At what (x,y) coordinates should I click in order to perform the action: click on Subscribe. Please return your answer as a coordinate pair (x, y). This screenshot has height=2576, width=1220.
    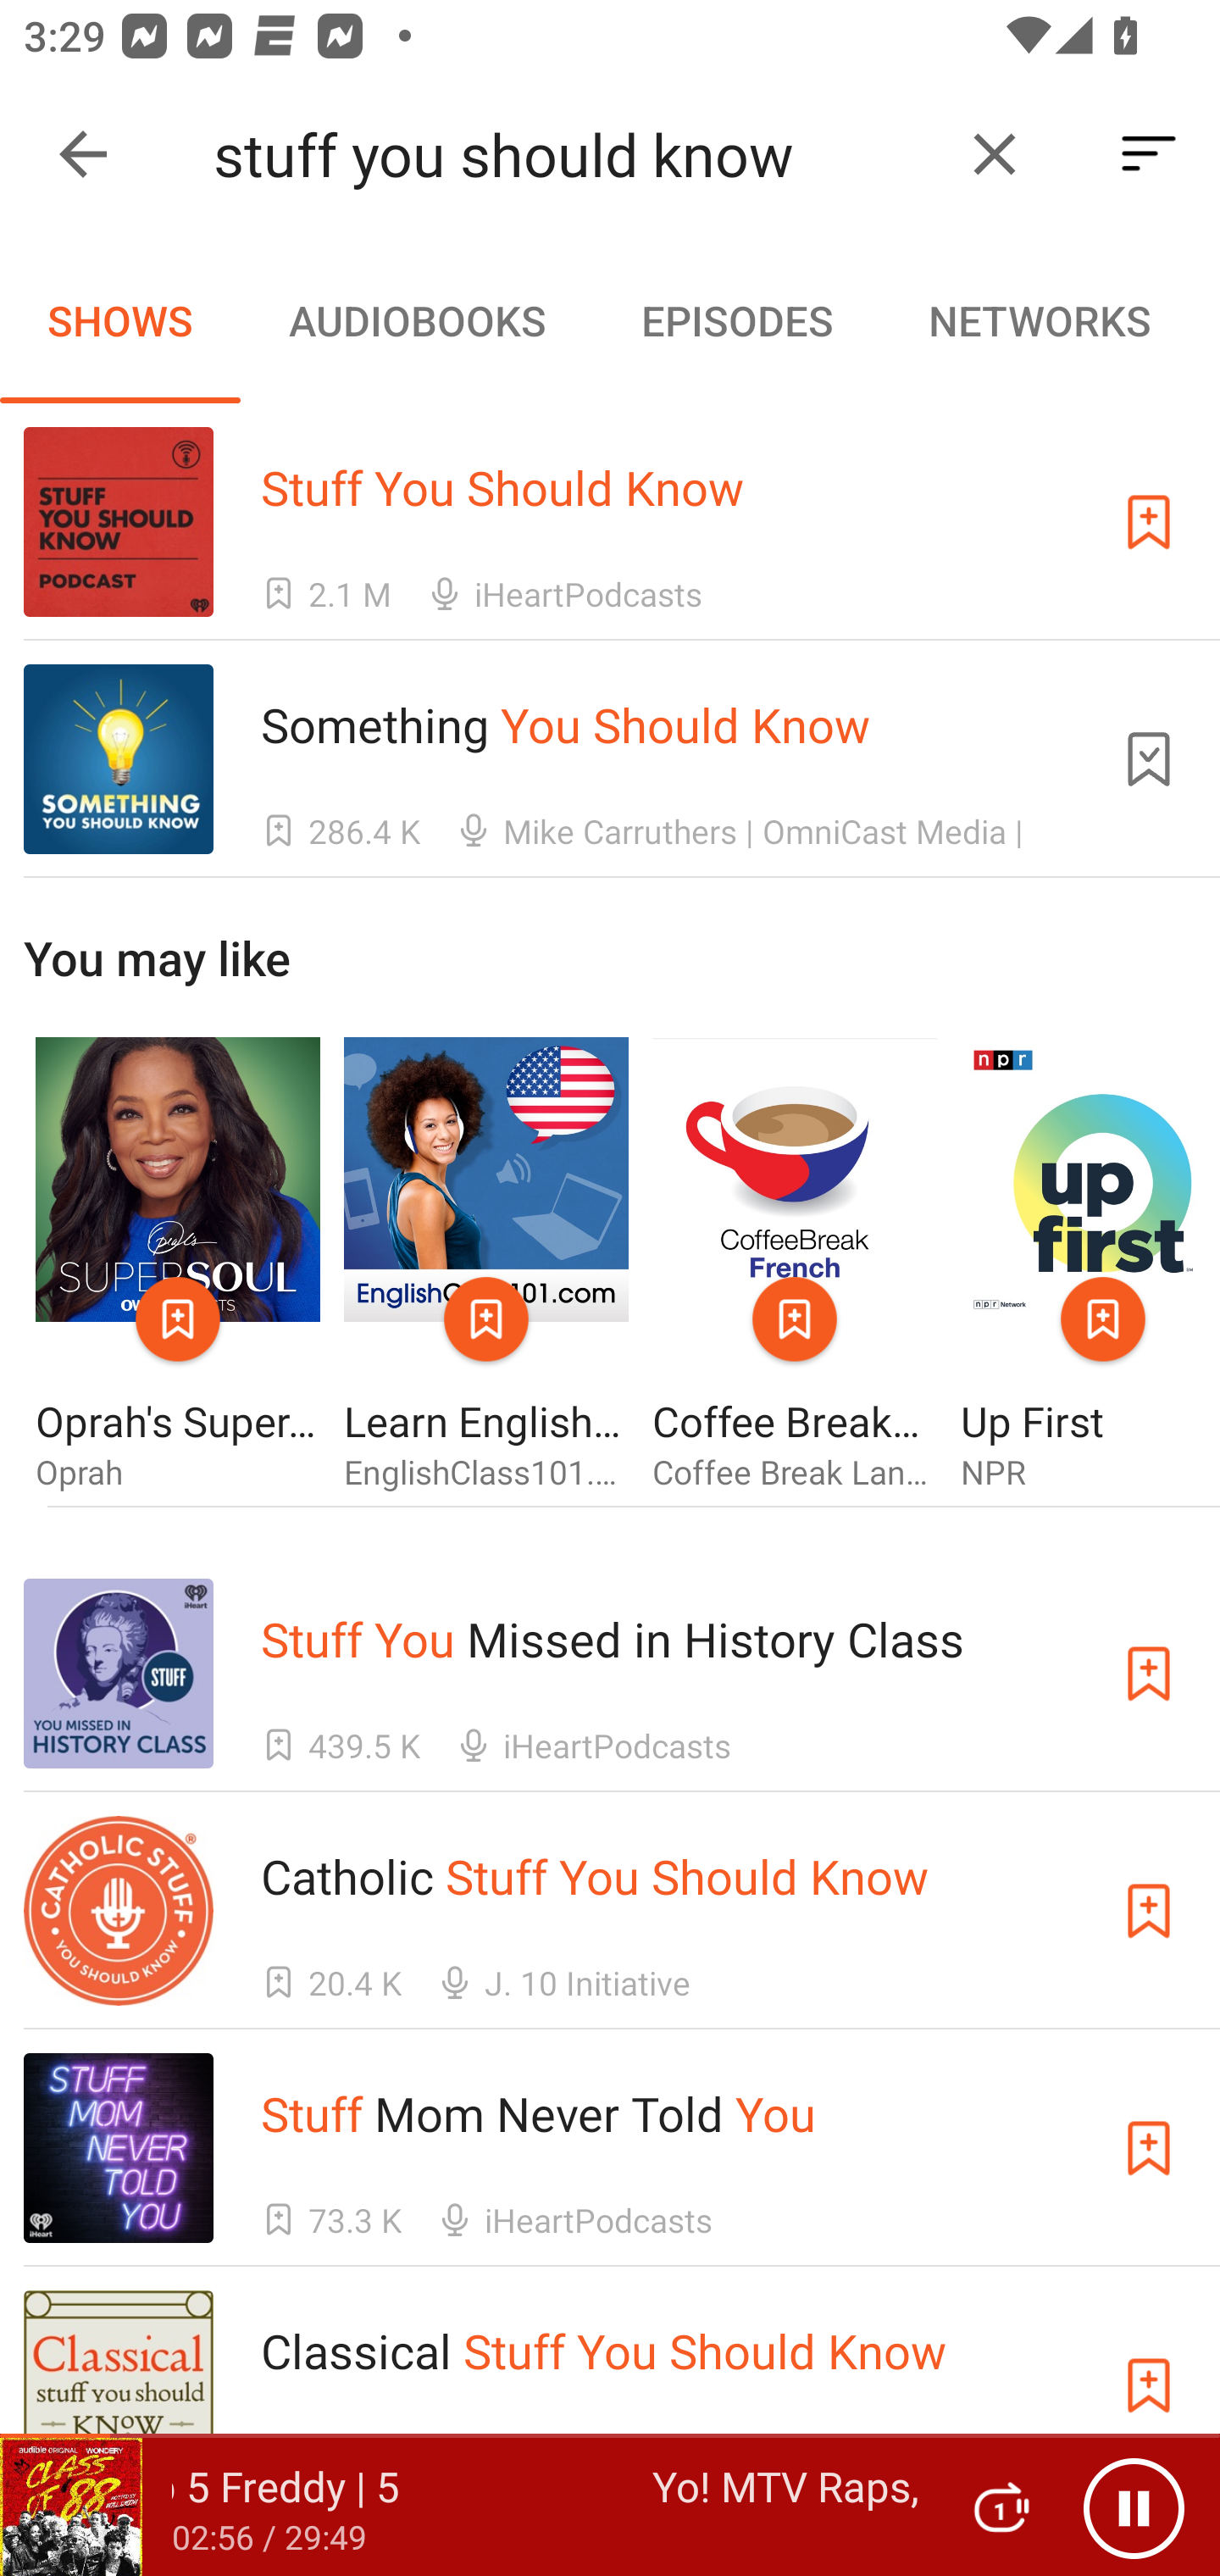
    Looking at the image, I should click on (1149, 2147).